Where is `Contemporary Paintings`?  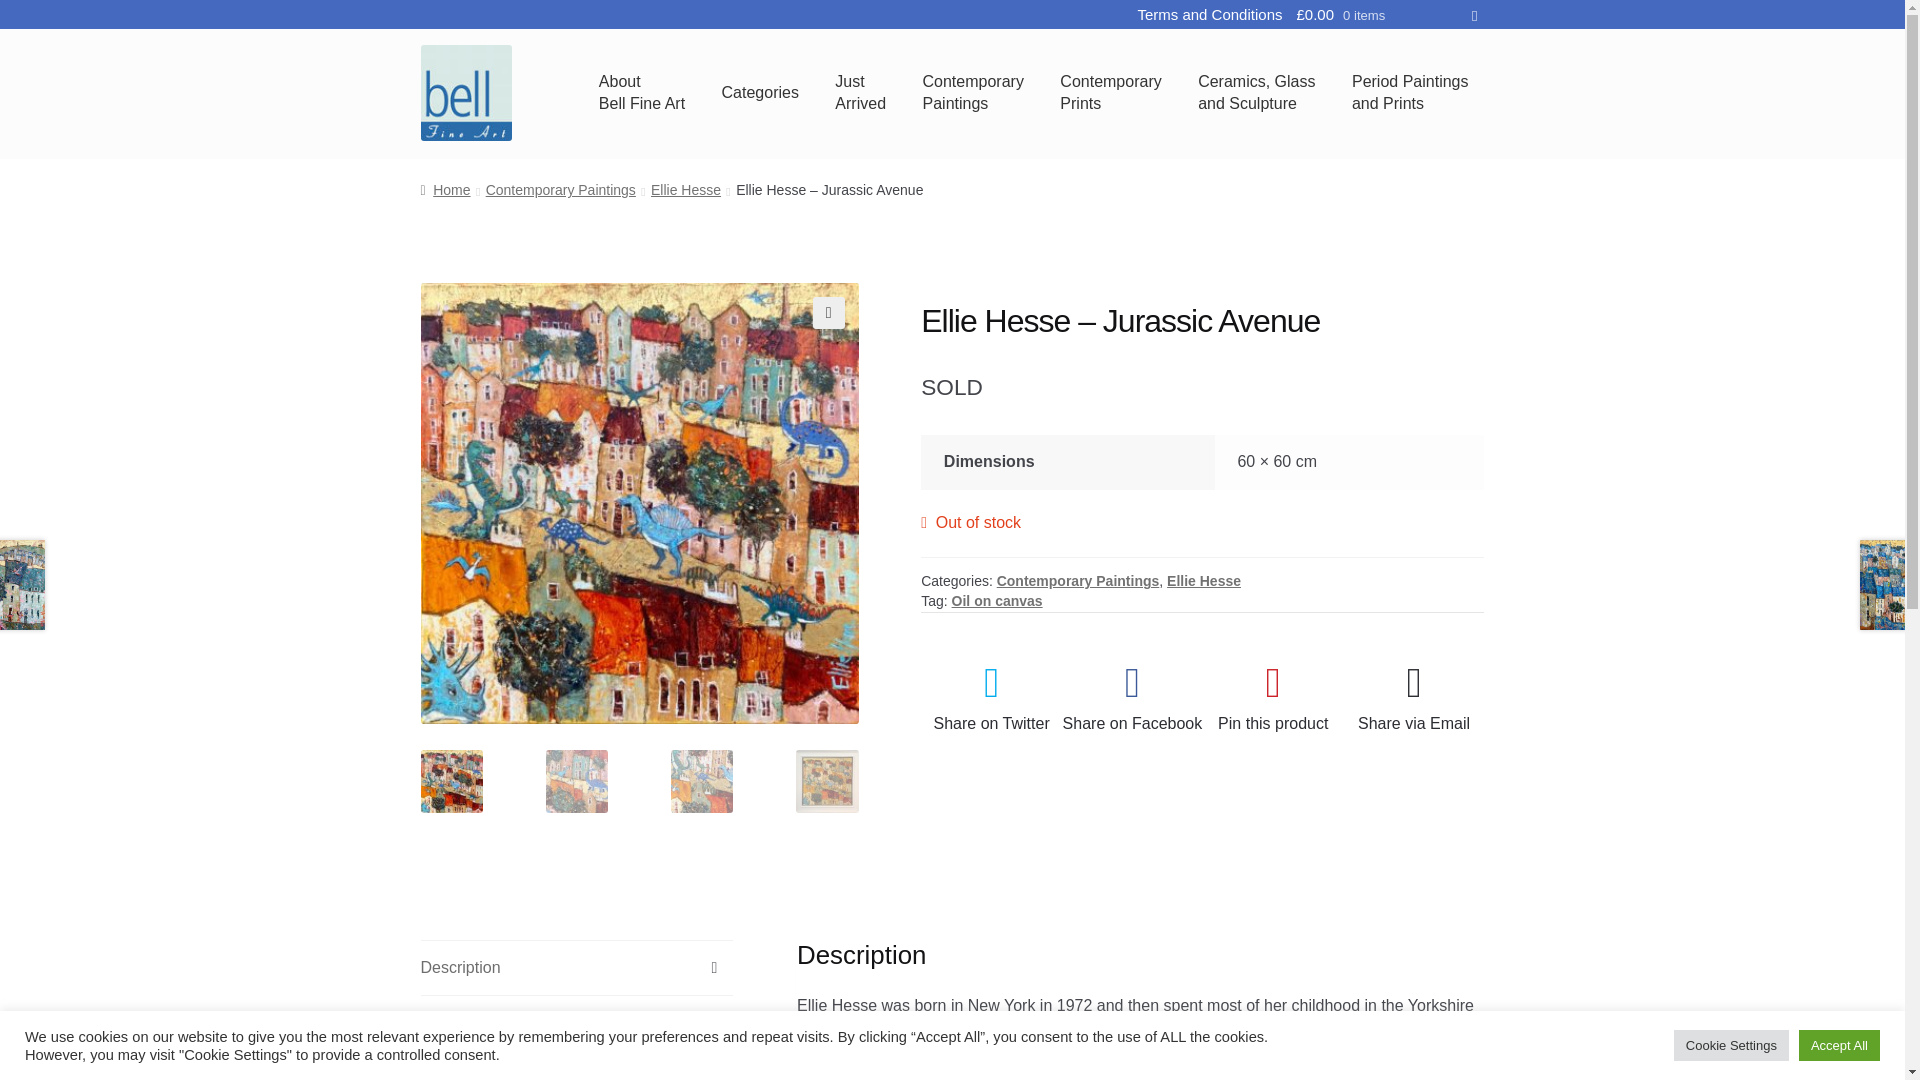
Contemporary Paintings is located at coordinates (445, 190).